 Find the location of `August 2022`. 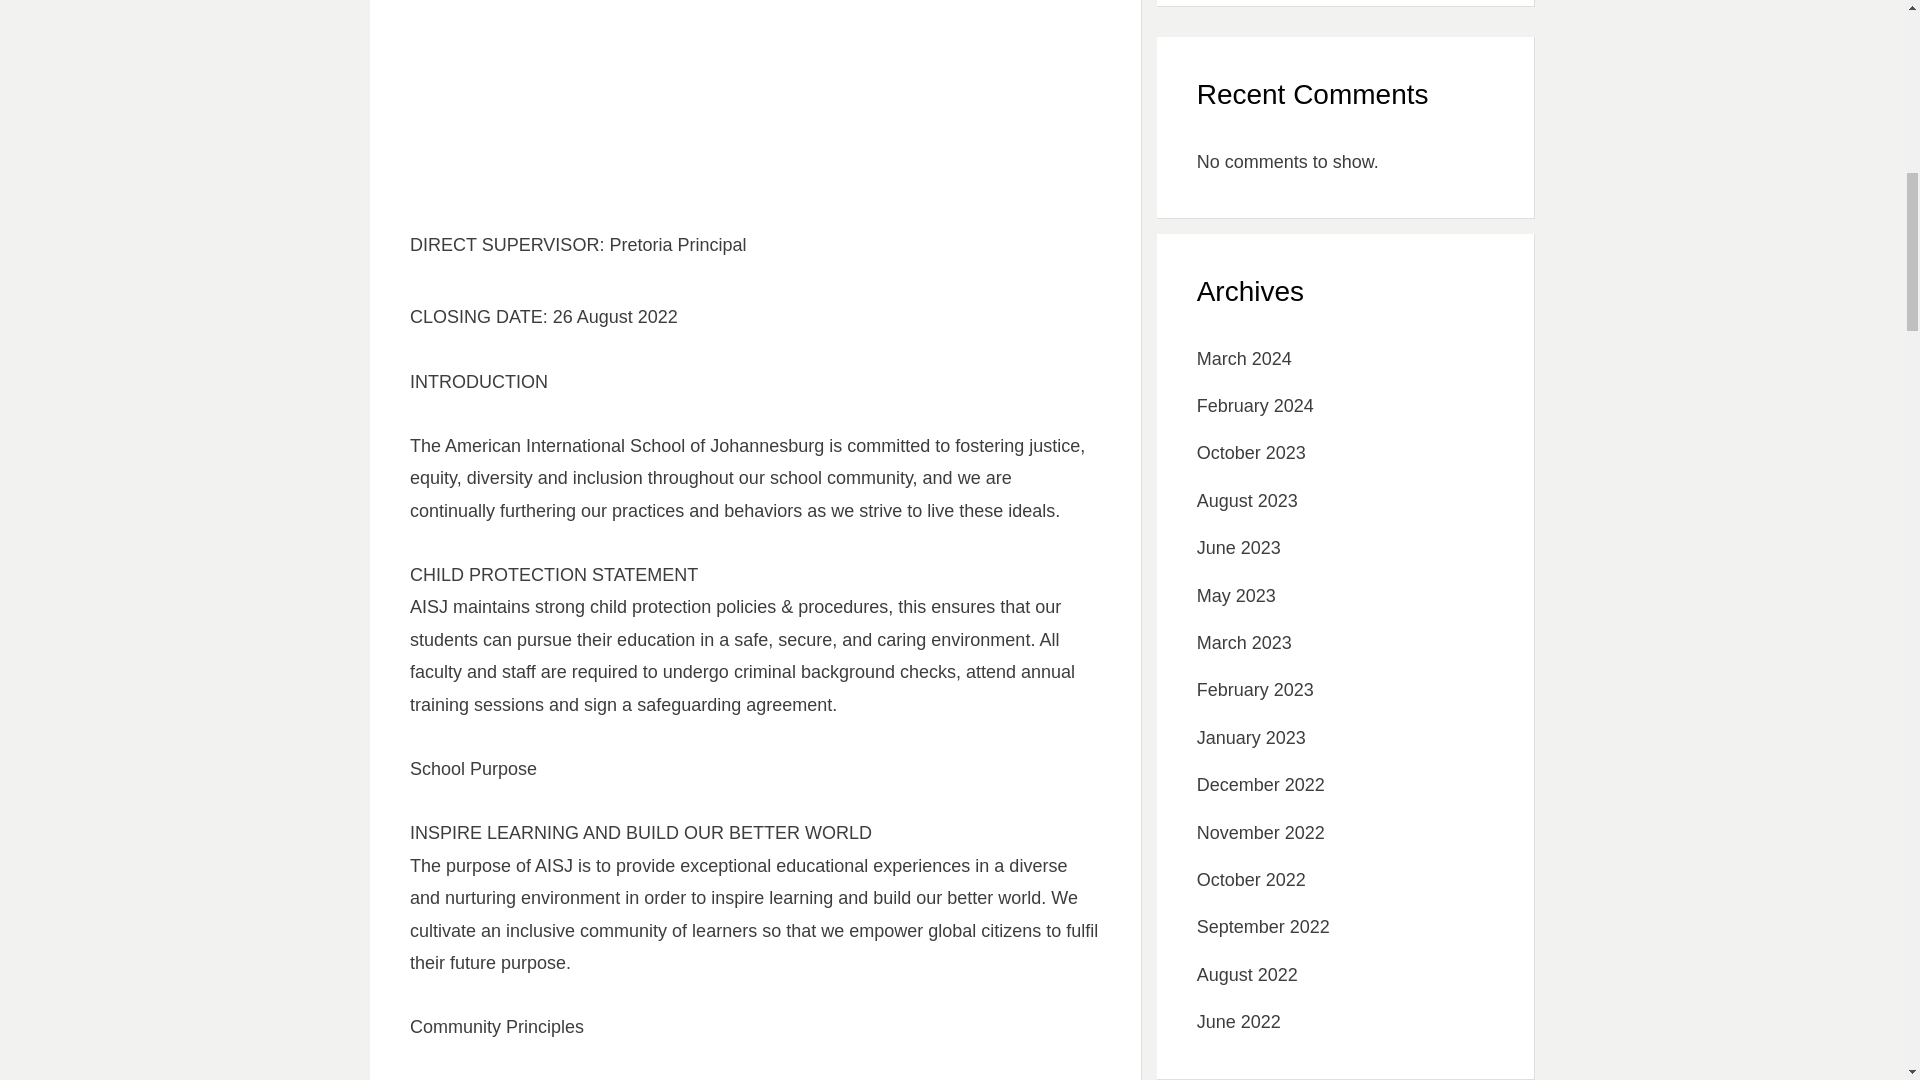

August 2022 is located at coordinates (1246, 974).